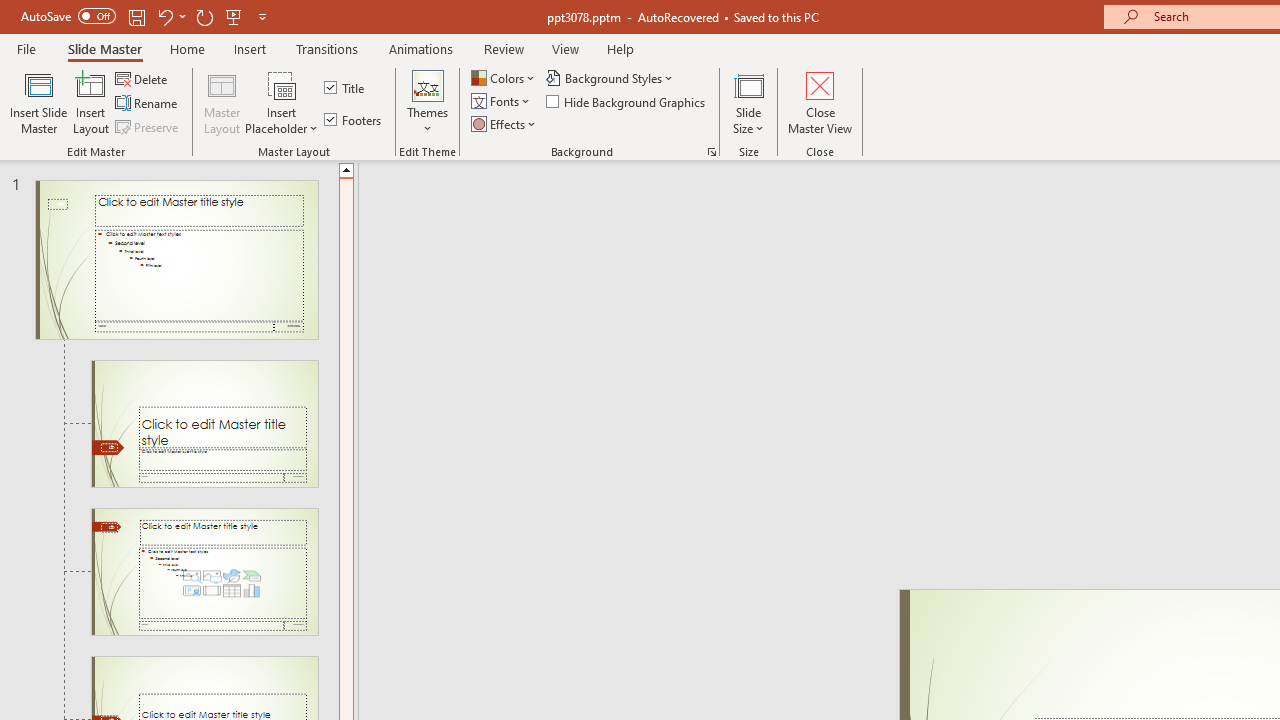 This screenshot has width=1280, height=720. Describe the element at coordinates (610, 78) in the screenshot. I see `Background Styles` at that location.